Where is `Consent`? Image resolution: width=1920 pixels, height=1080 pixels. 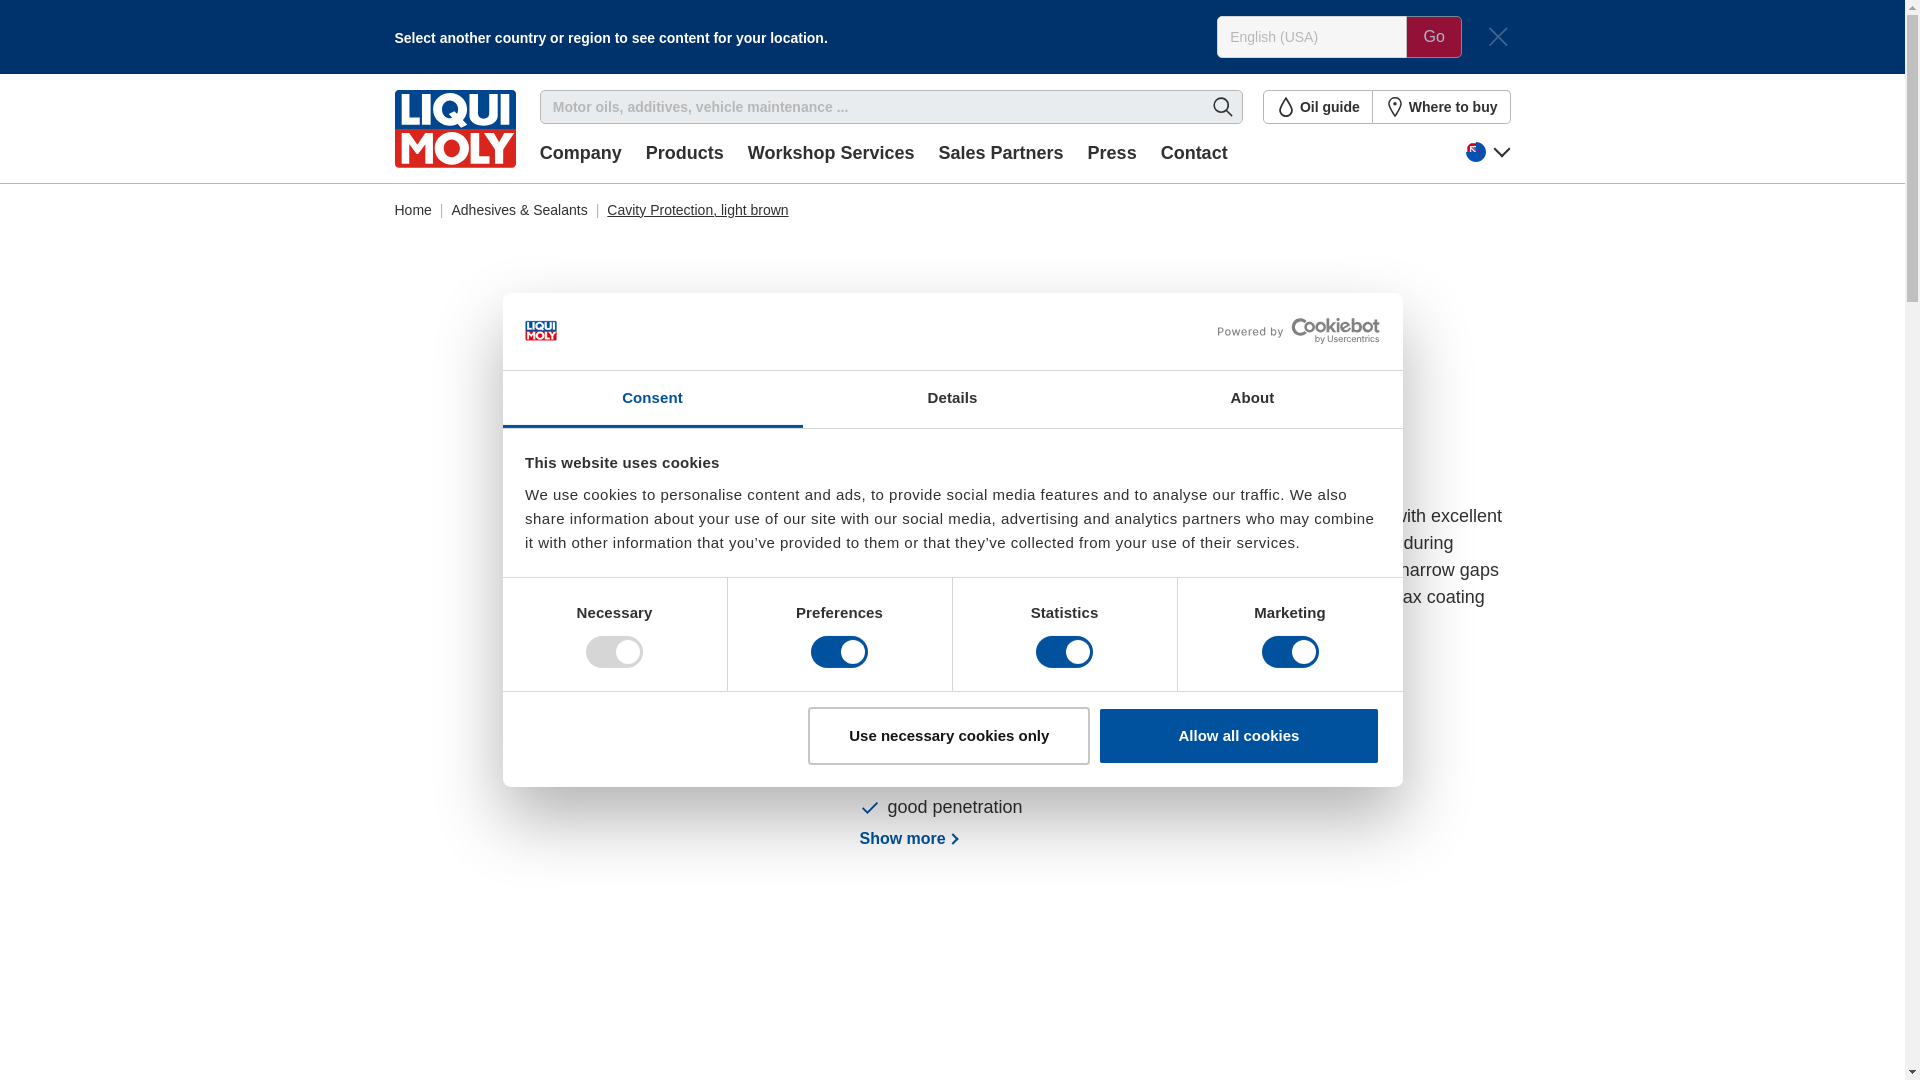
Consent is located at coordinates (652, 399).